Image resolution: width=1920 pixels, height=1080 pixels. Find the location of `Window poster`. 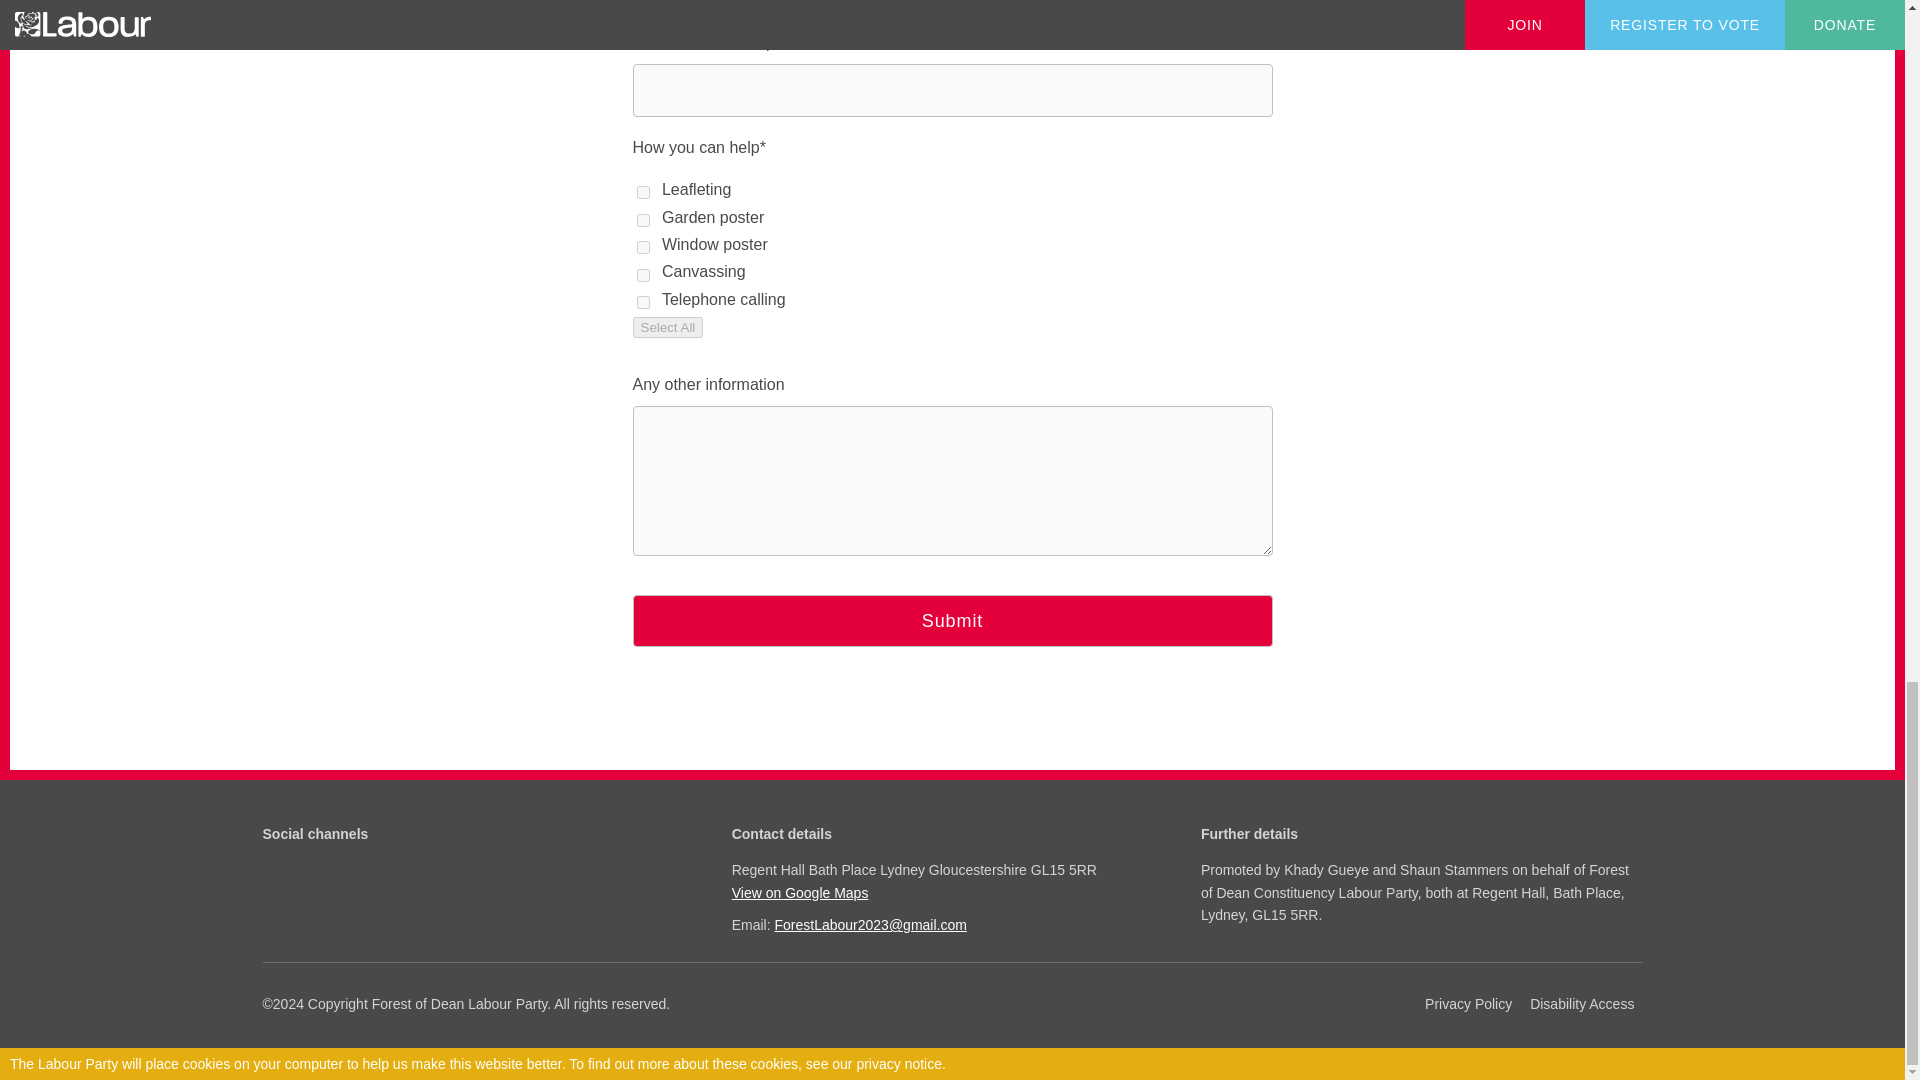

Window poster is located at coordinates (642, 246).